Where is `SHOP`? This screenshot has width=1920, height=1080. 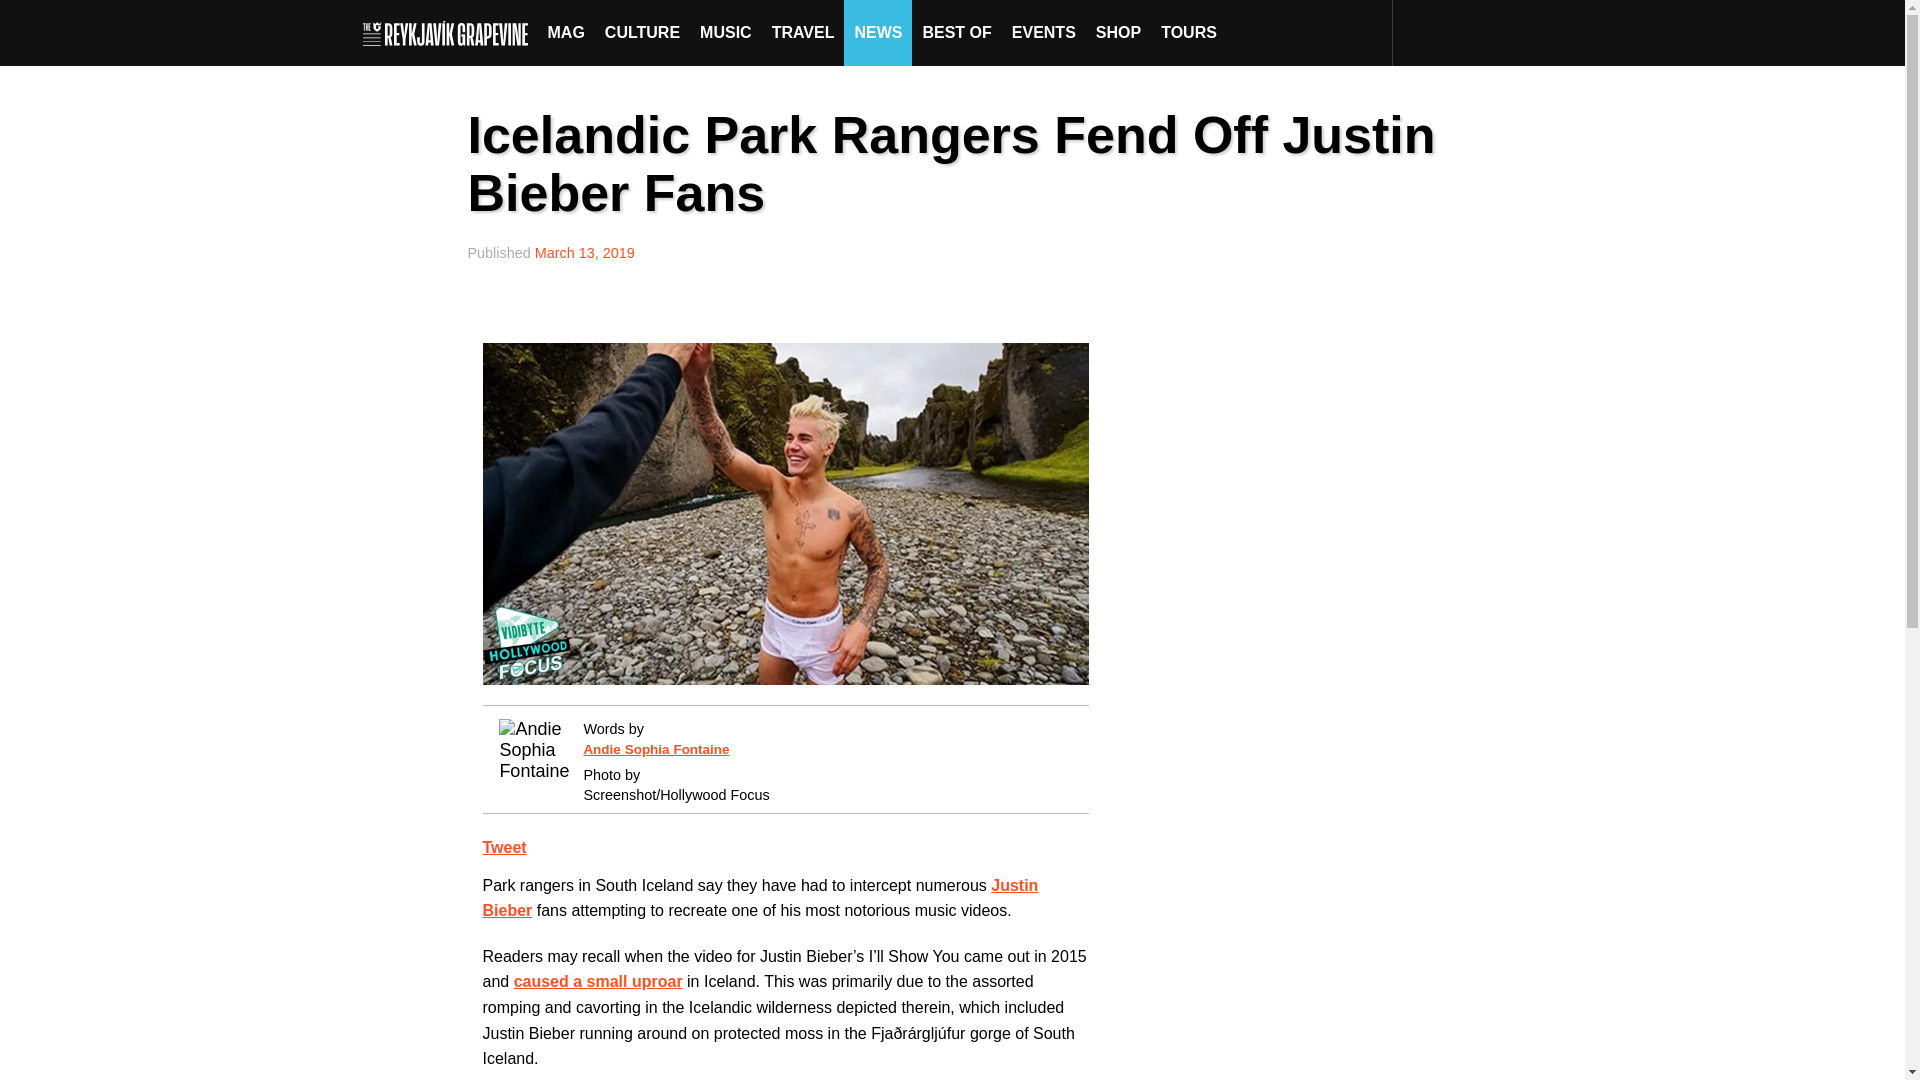
SHOP is located at coordinates (1118, 32).